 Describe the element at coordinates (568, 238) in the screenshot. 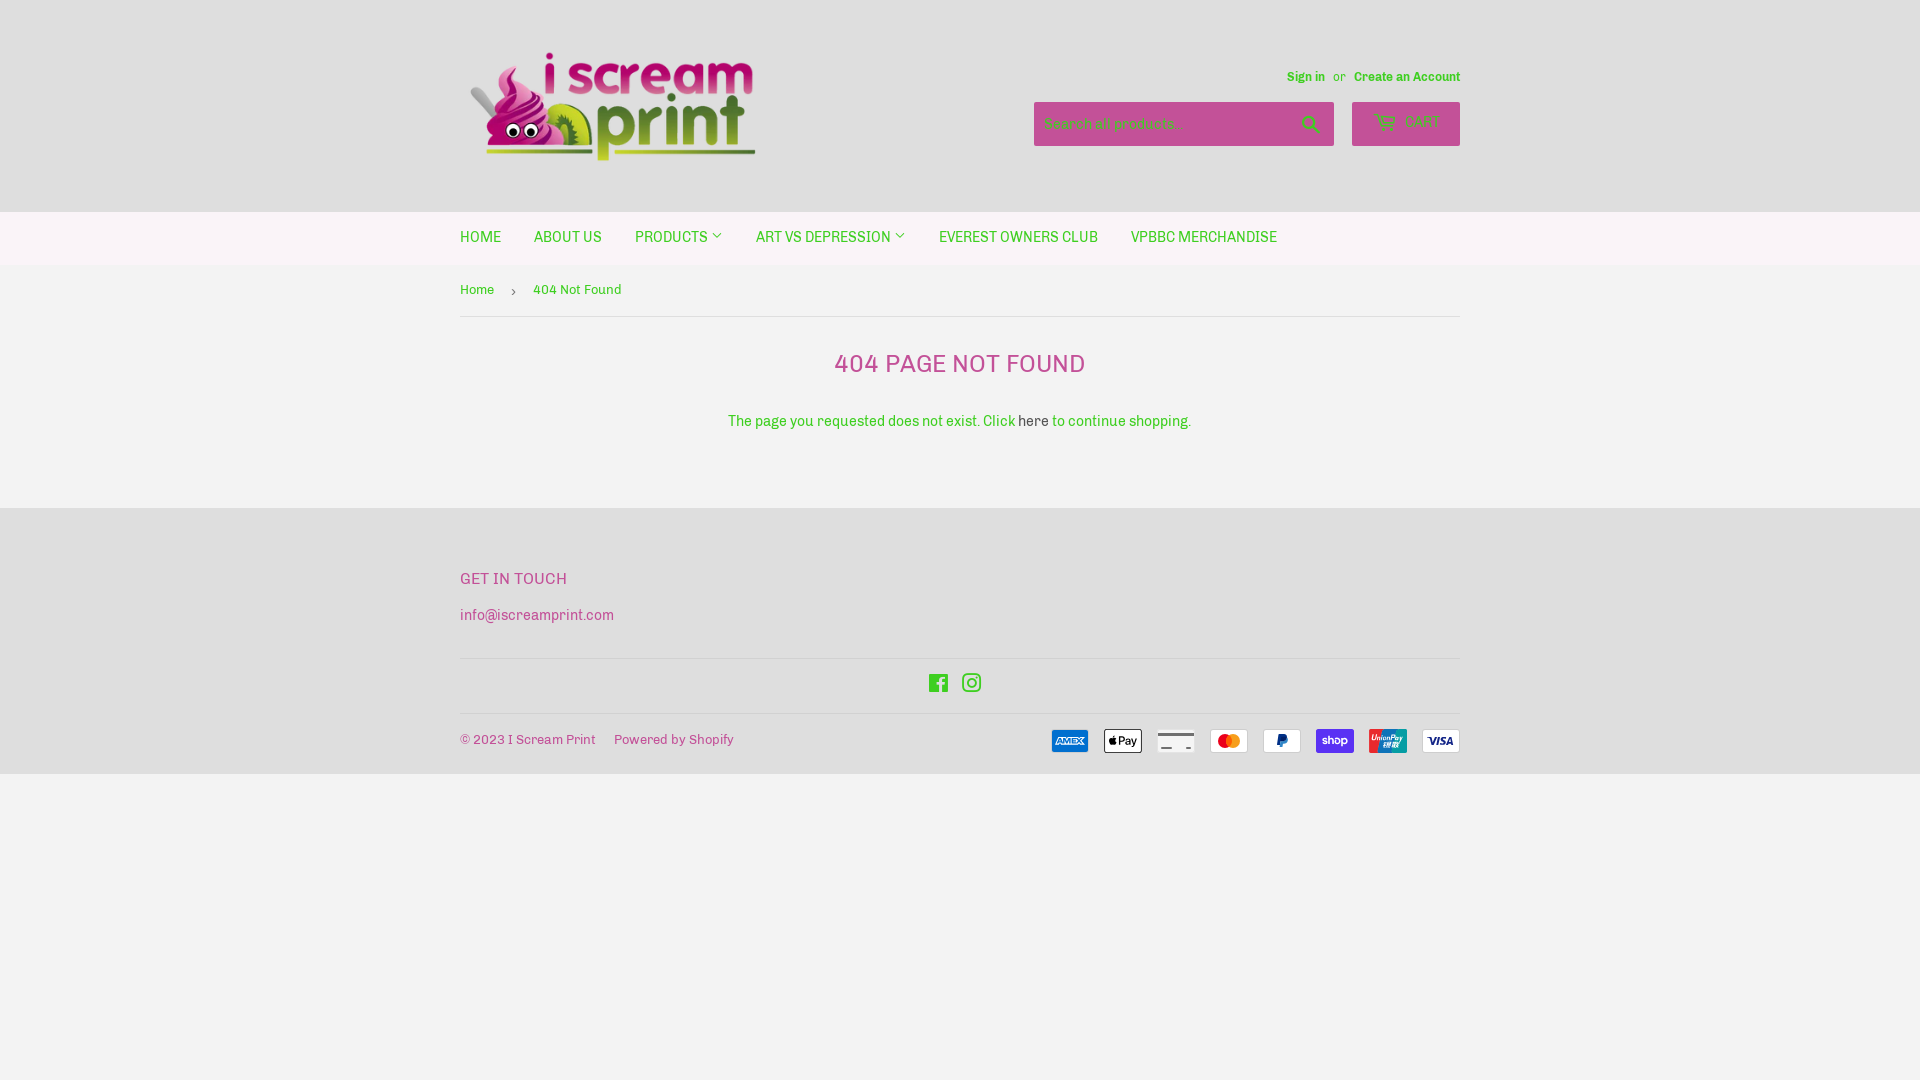

I see `ABOUT US` at that location.